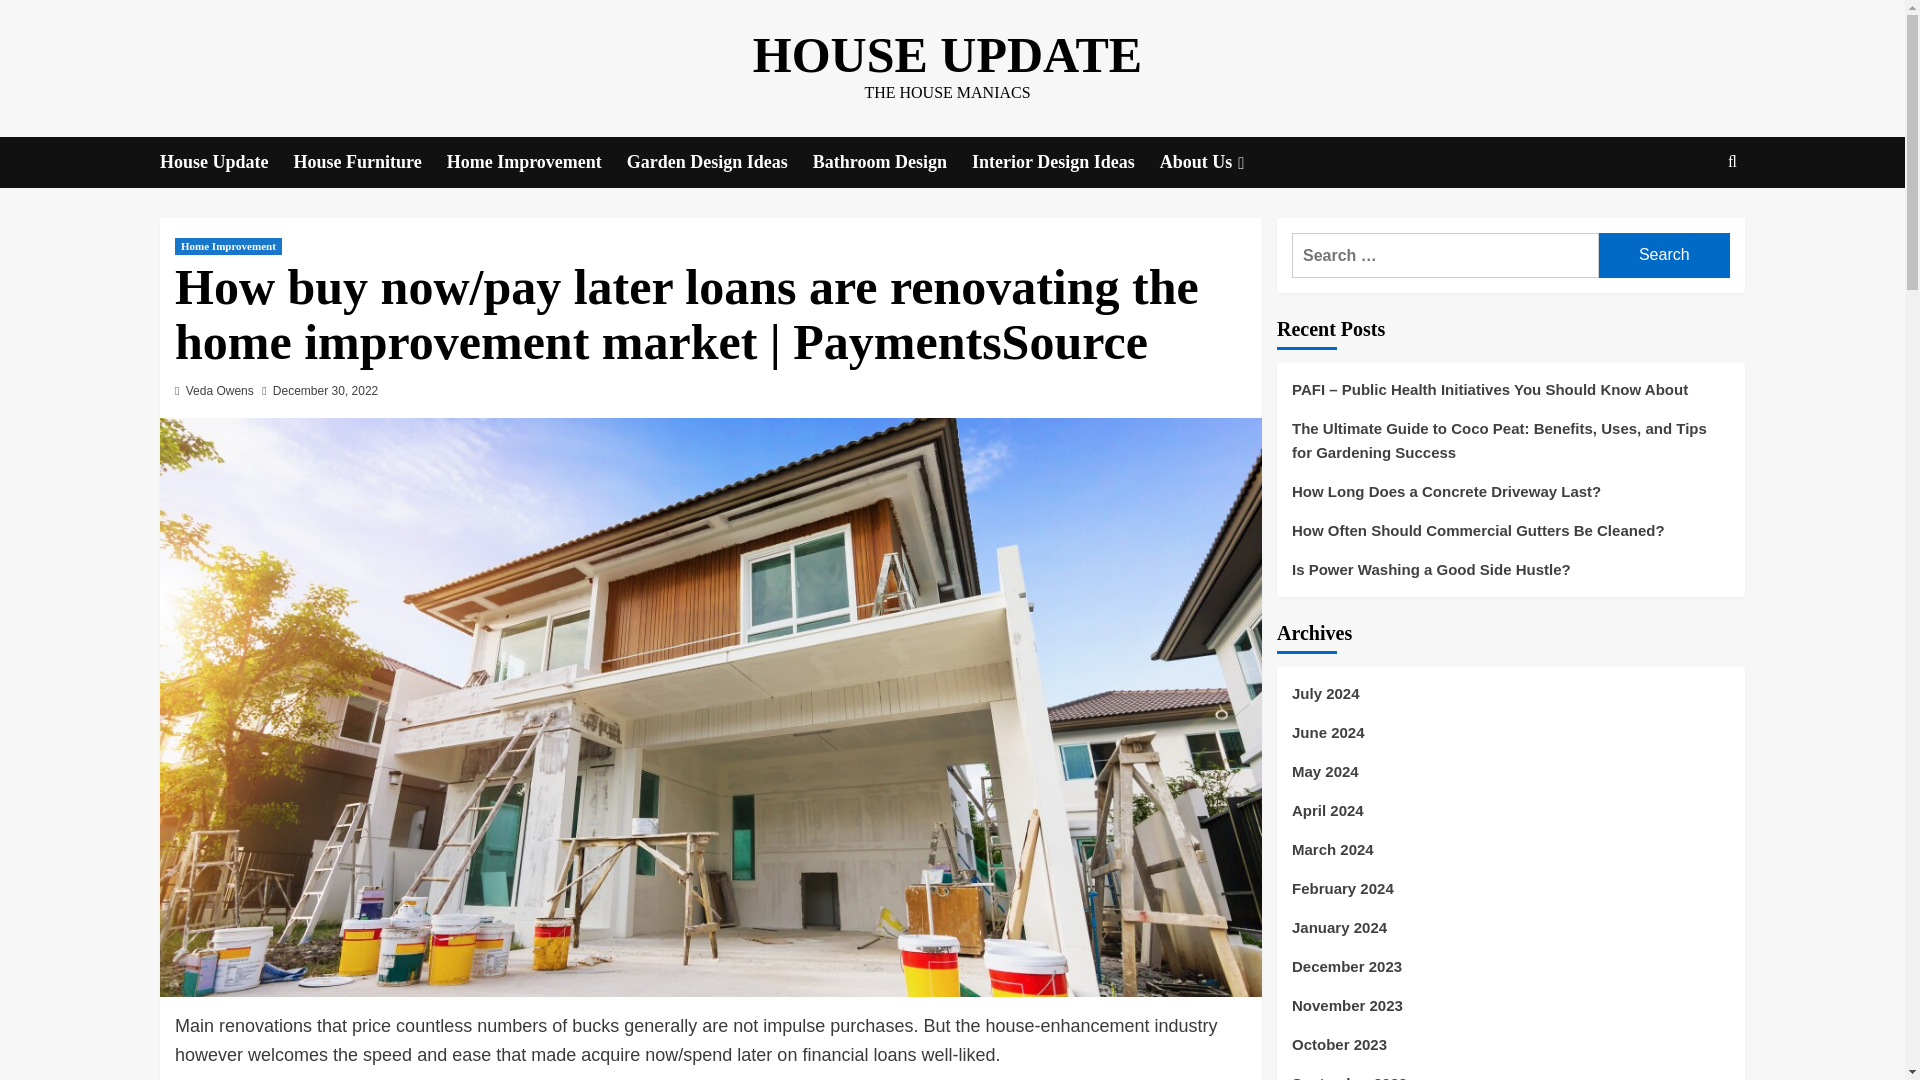 The image size is (1920, 1080). Describe the element at coordinates (537, 162) in the screenshot. I see `Home Improvement` at that location.